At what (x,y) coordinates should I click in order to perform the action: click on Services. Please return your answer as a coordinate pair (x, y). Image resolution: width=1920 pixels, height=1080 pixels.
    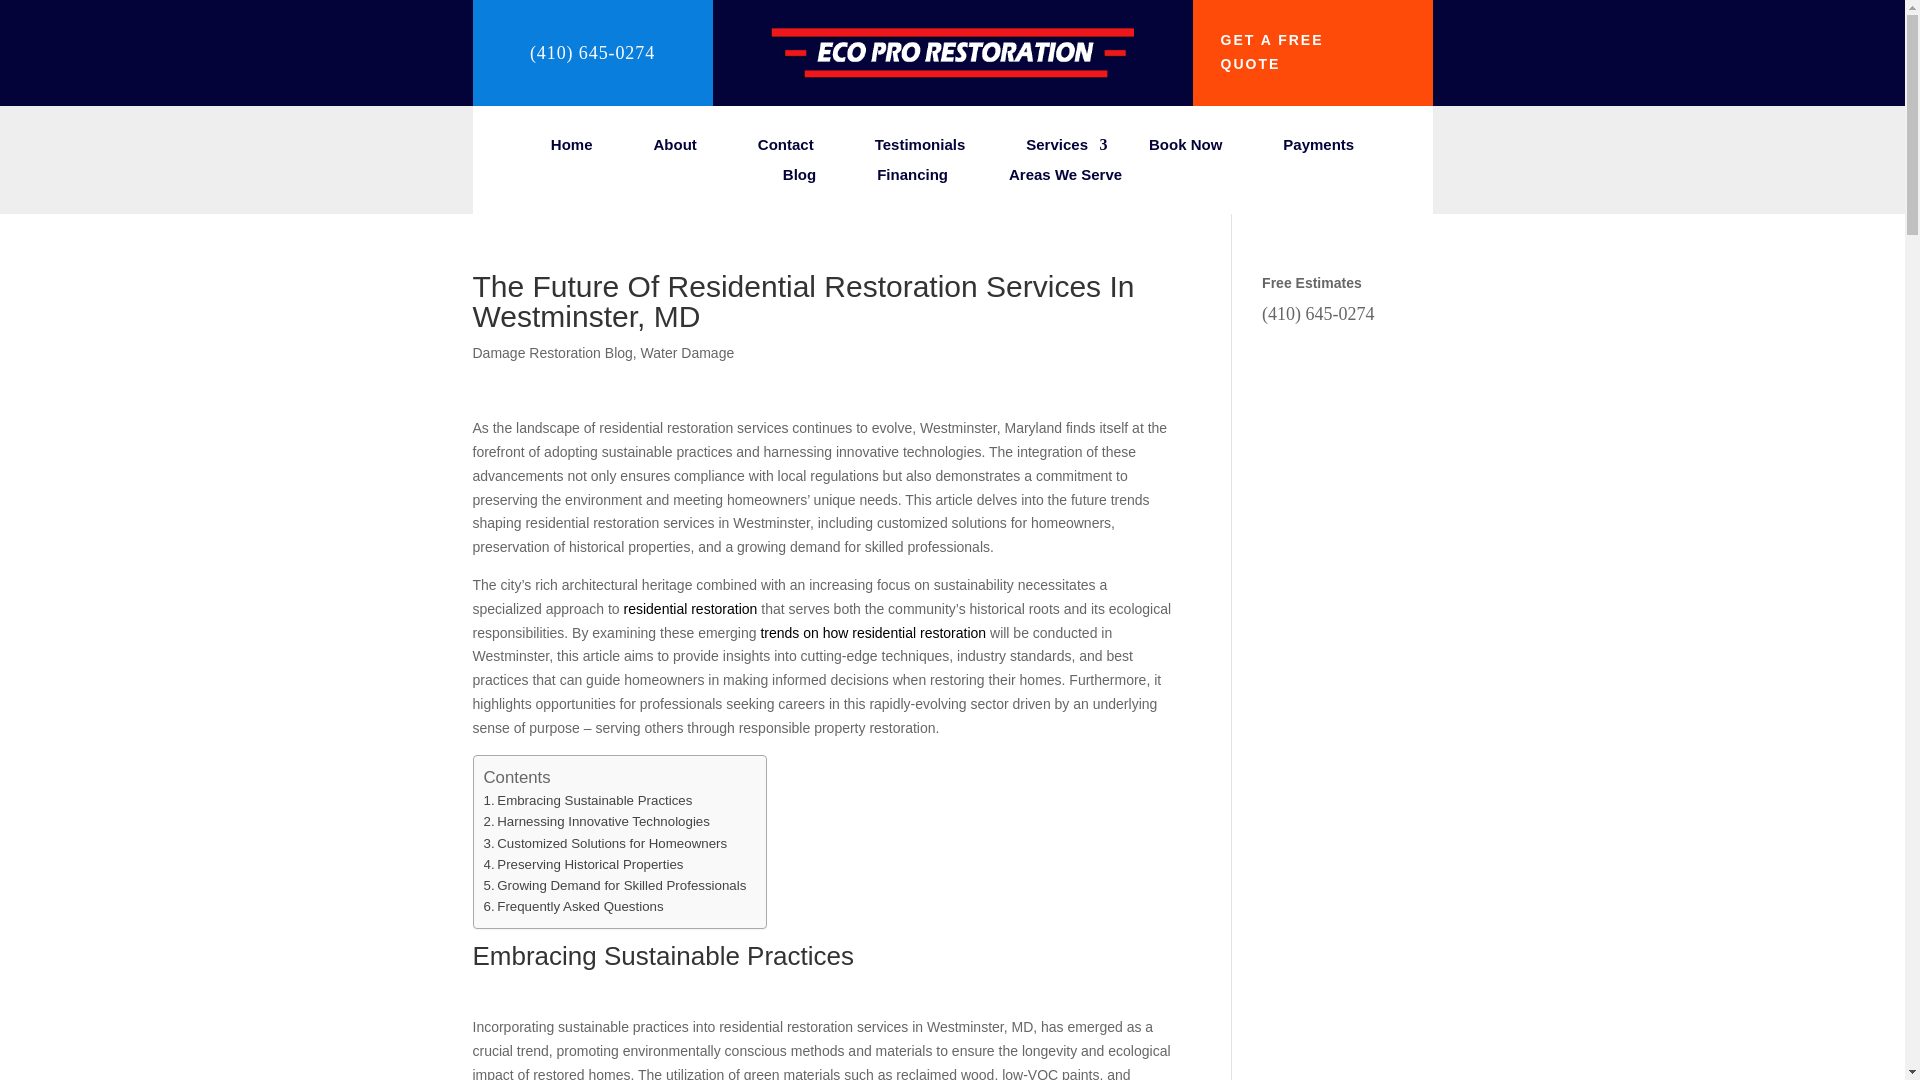
    Looking at the image, I should click on (1056, 148).